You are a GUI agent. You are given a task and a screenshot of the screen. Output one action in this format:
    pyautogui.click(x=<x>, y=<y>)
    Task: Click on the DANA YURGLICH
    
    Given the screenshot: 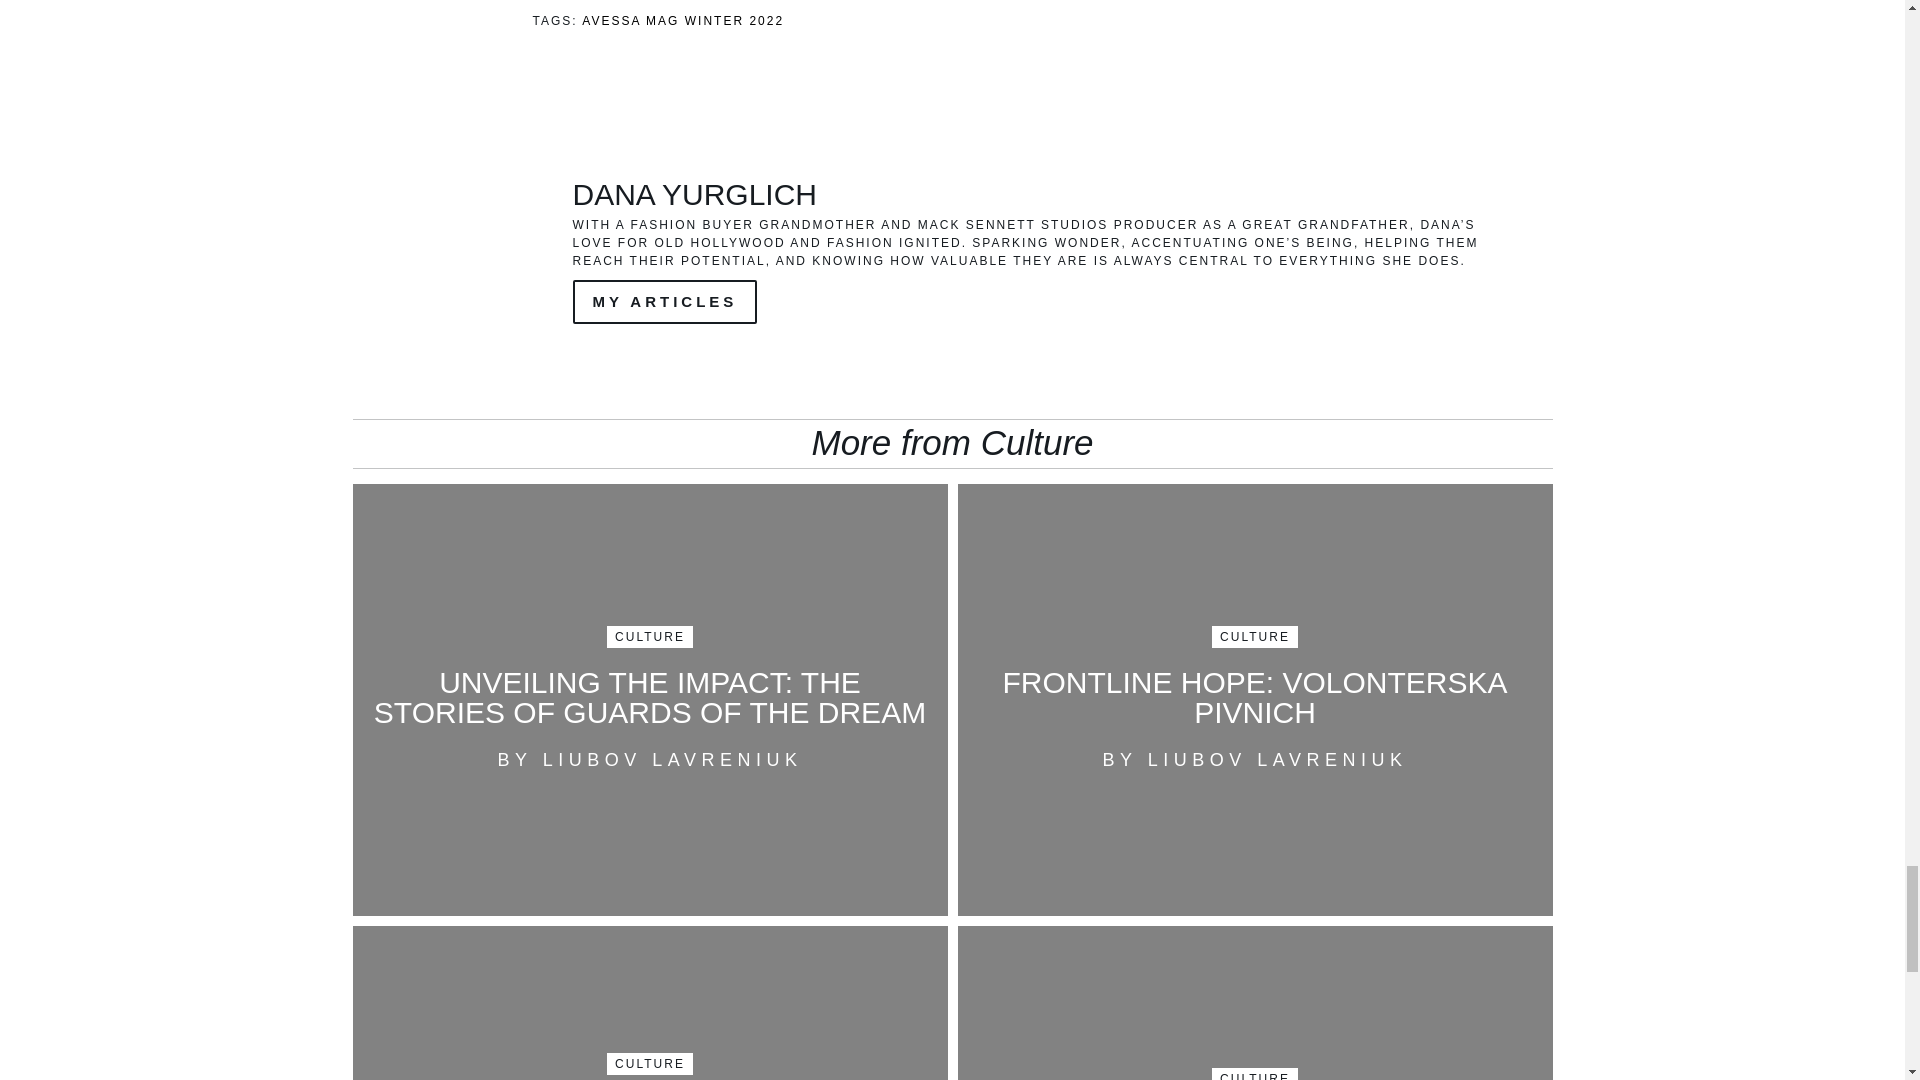 What is the action you would take?
    pyautogui.click(x=694, y=200)
    